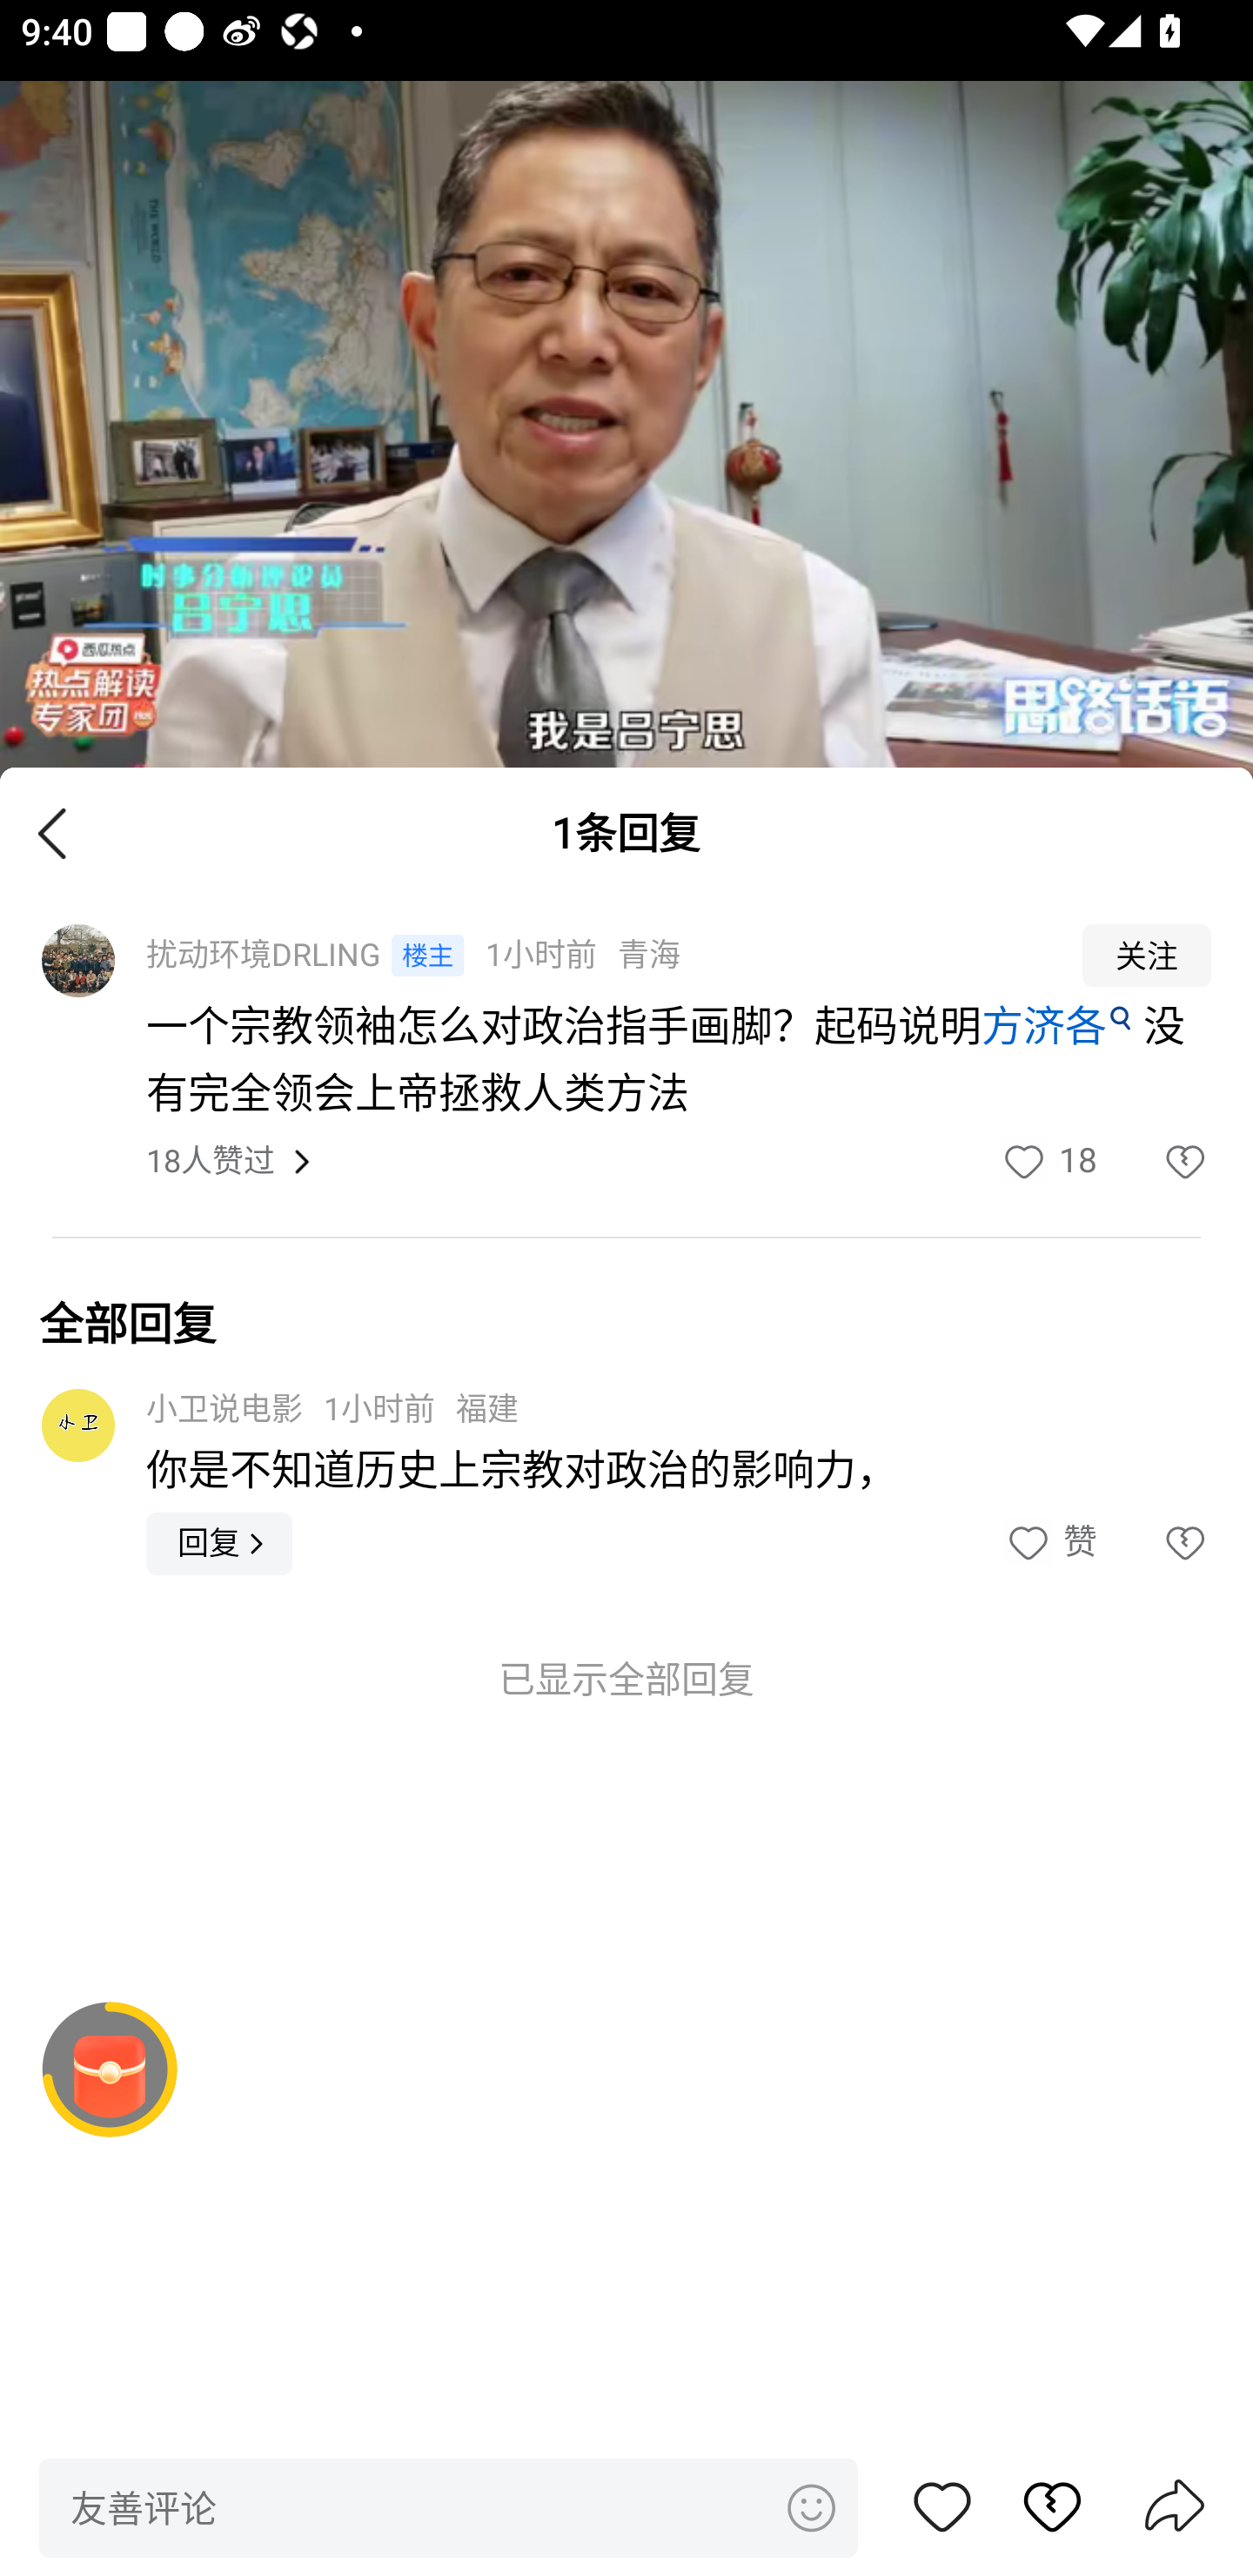 Image resolution: width=1253 pixels, height=2576 pixels. What do you see at coordinates (1147, 956) in the screenshot?
I see `关注` at bounding box center [1147, 956].